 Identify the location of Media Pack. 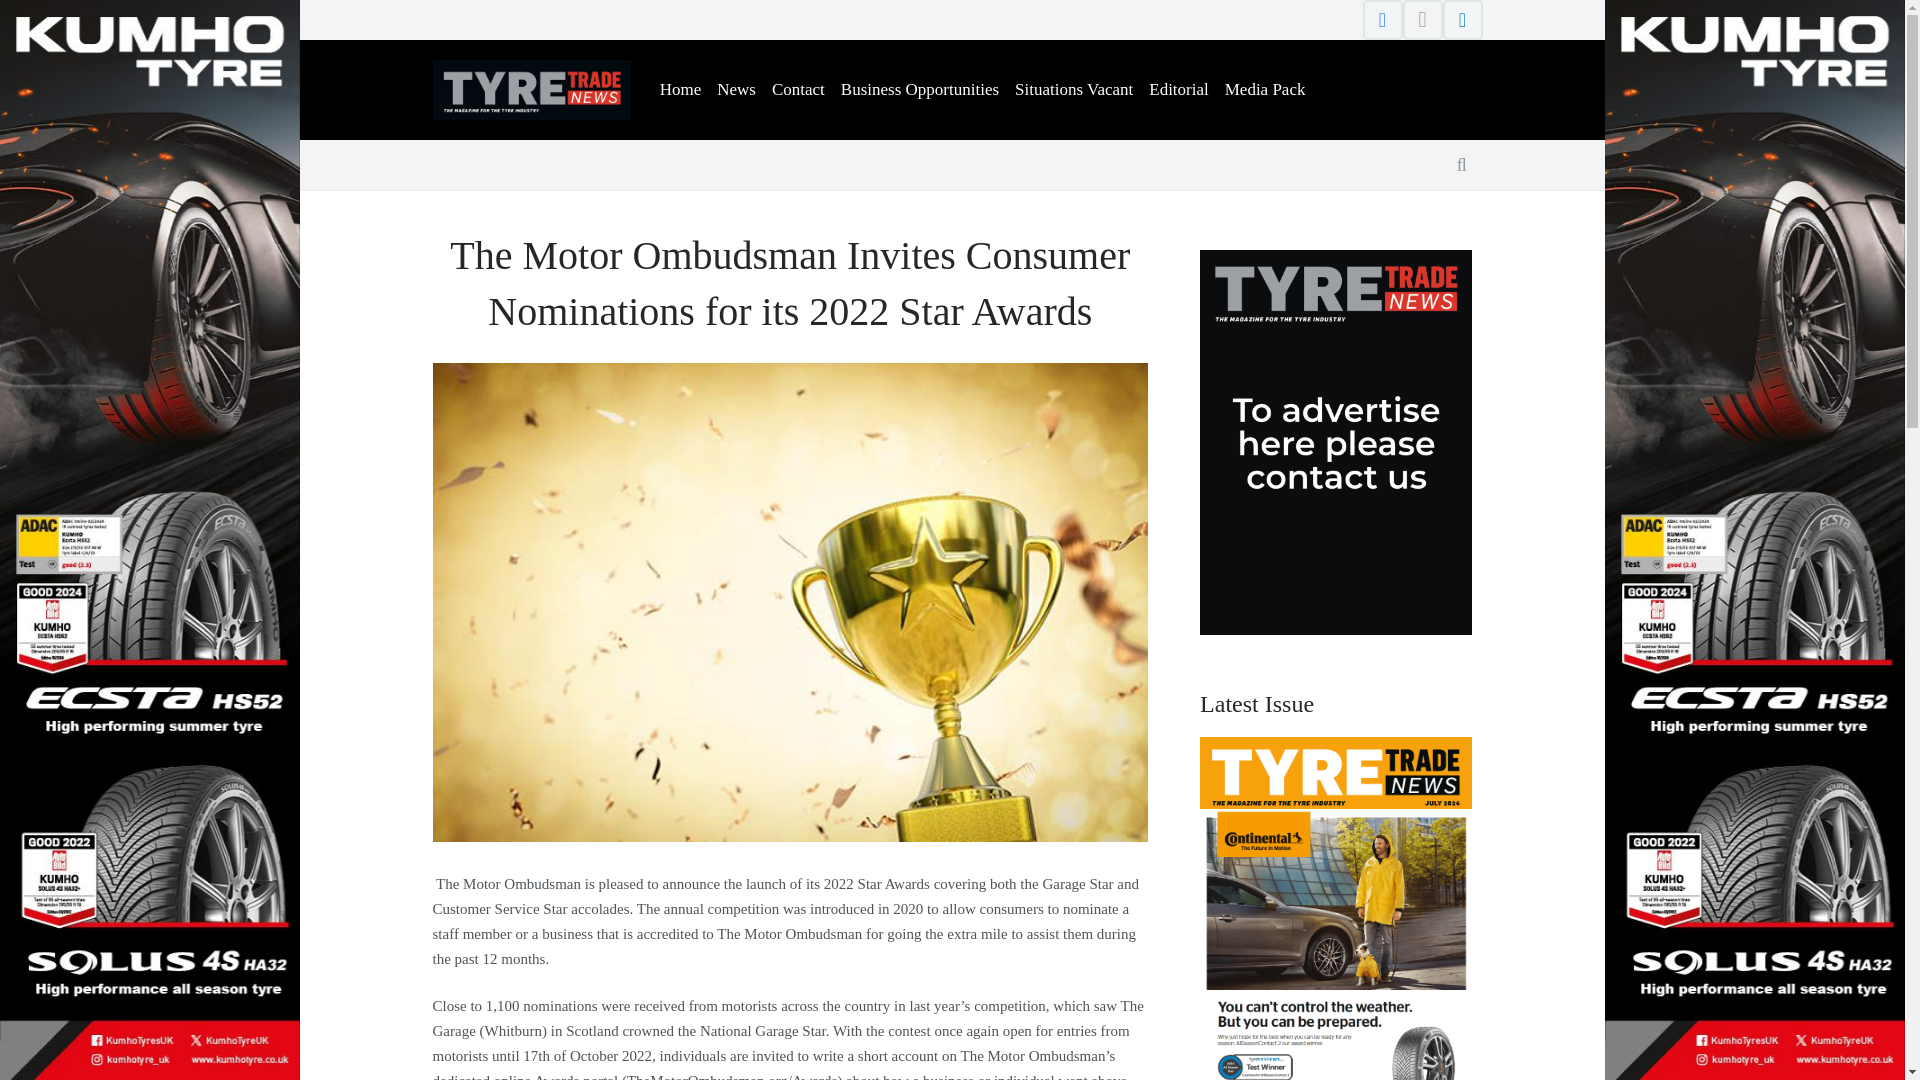
(1265, 90).